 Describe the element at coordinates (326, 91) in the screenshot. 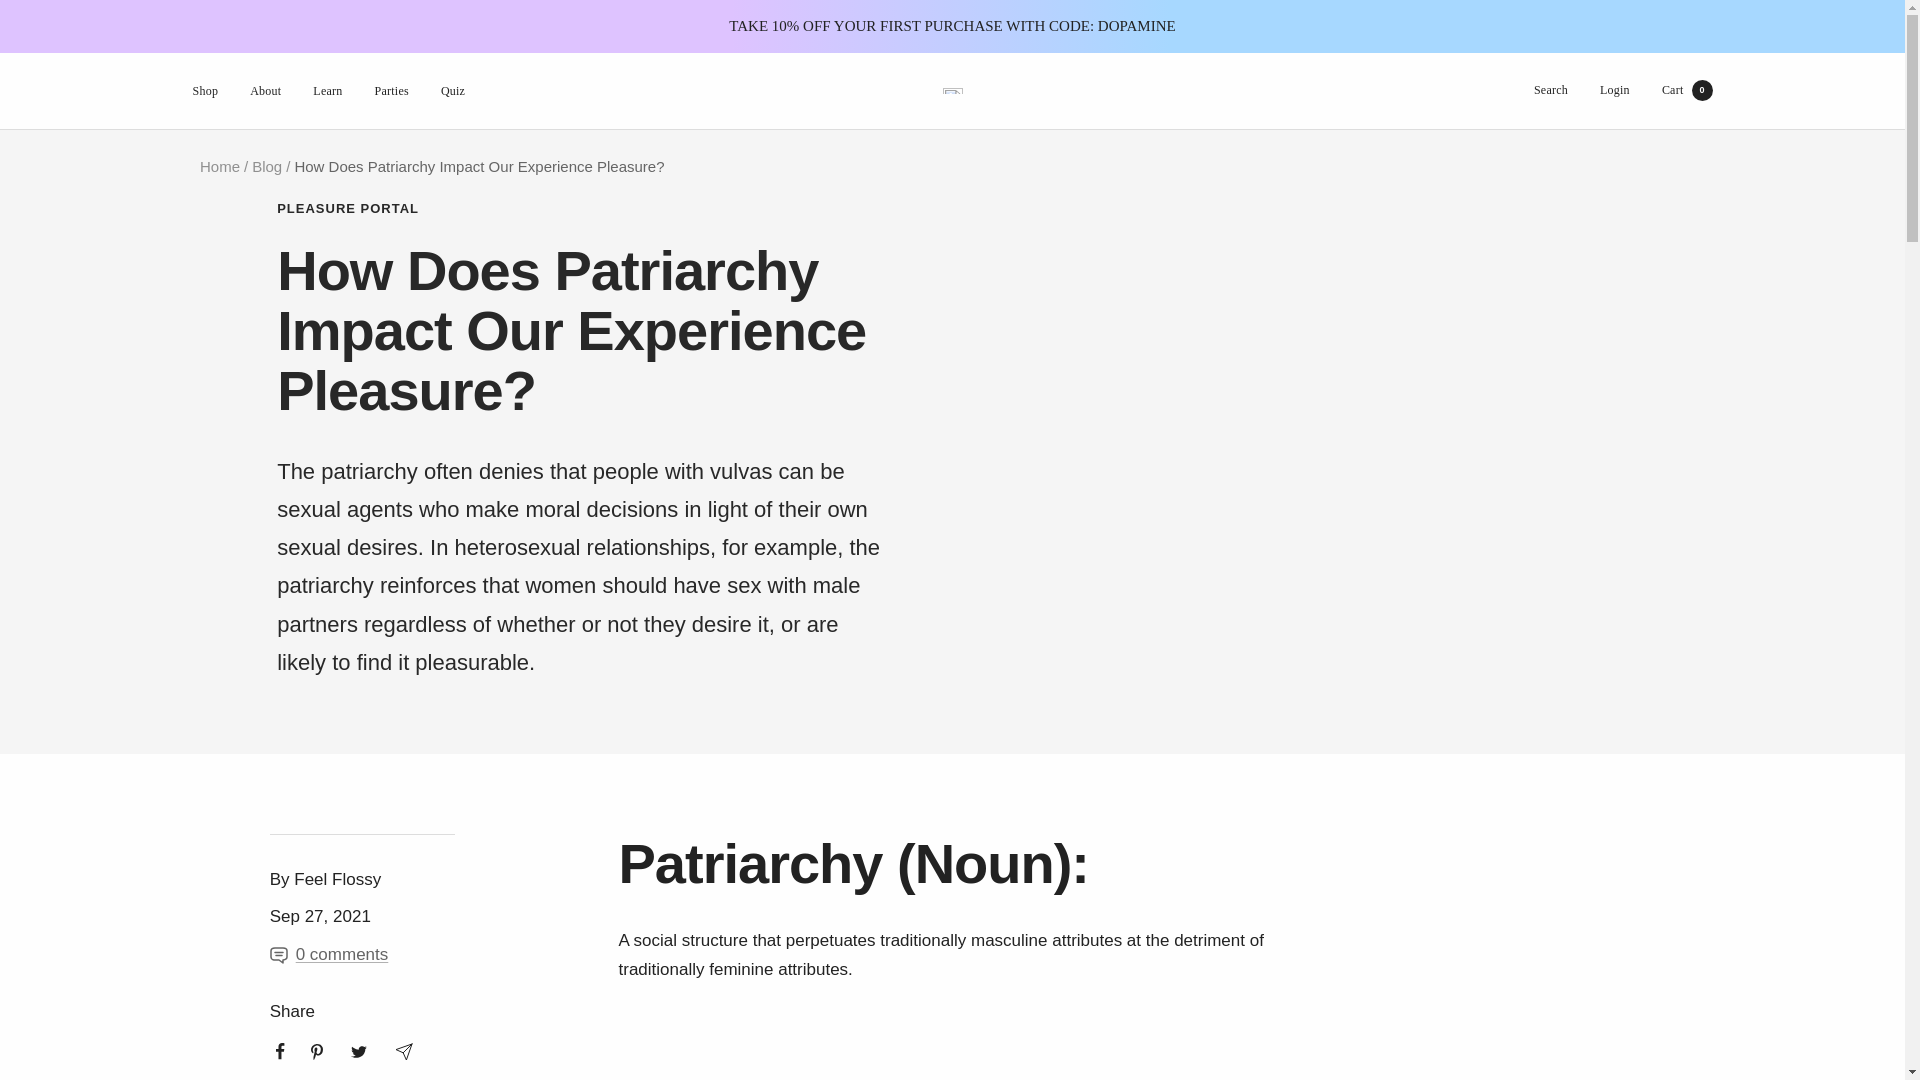

I see `Learn` at that location.